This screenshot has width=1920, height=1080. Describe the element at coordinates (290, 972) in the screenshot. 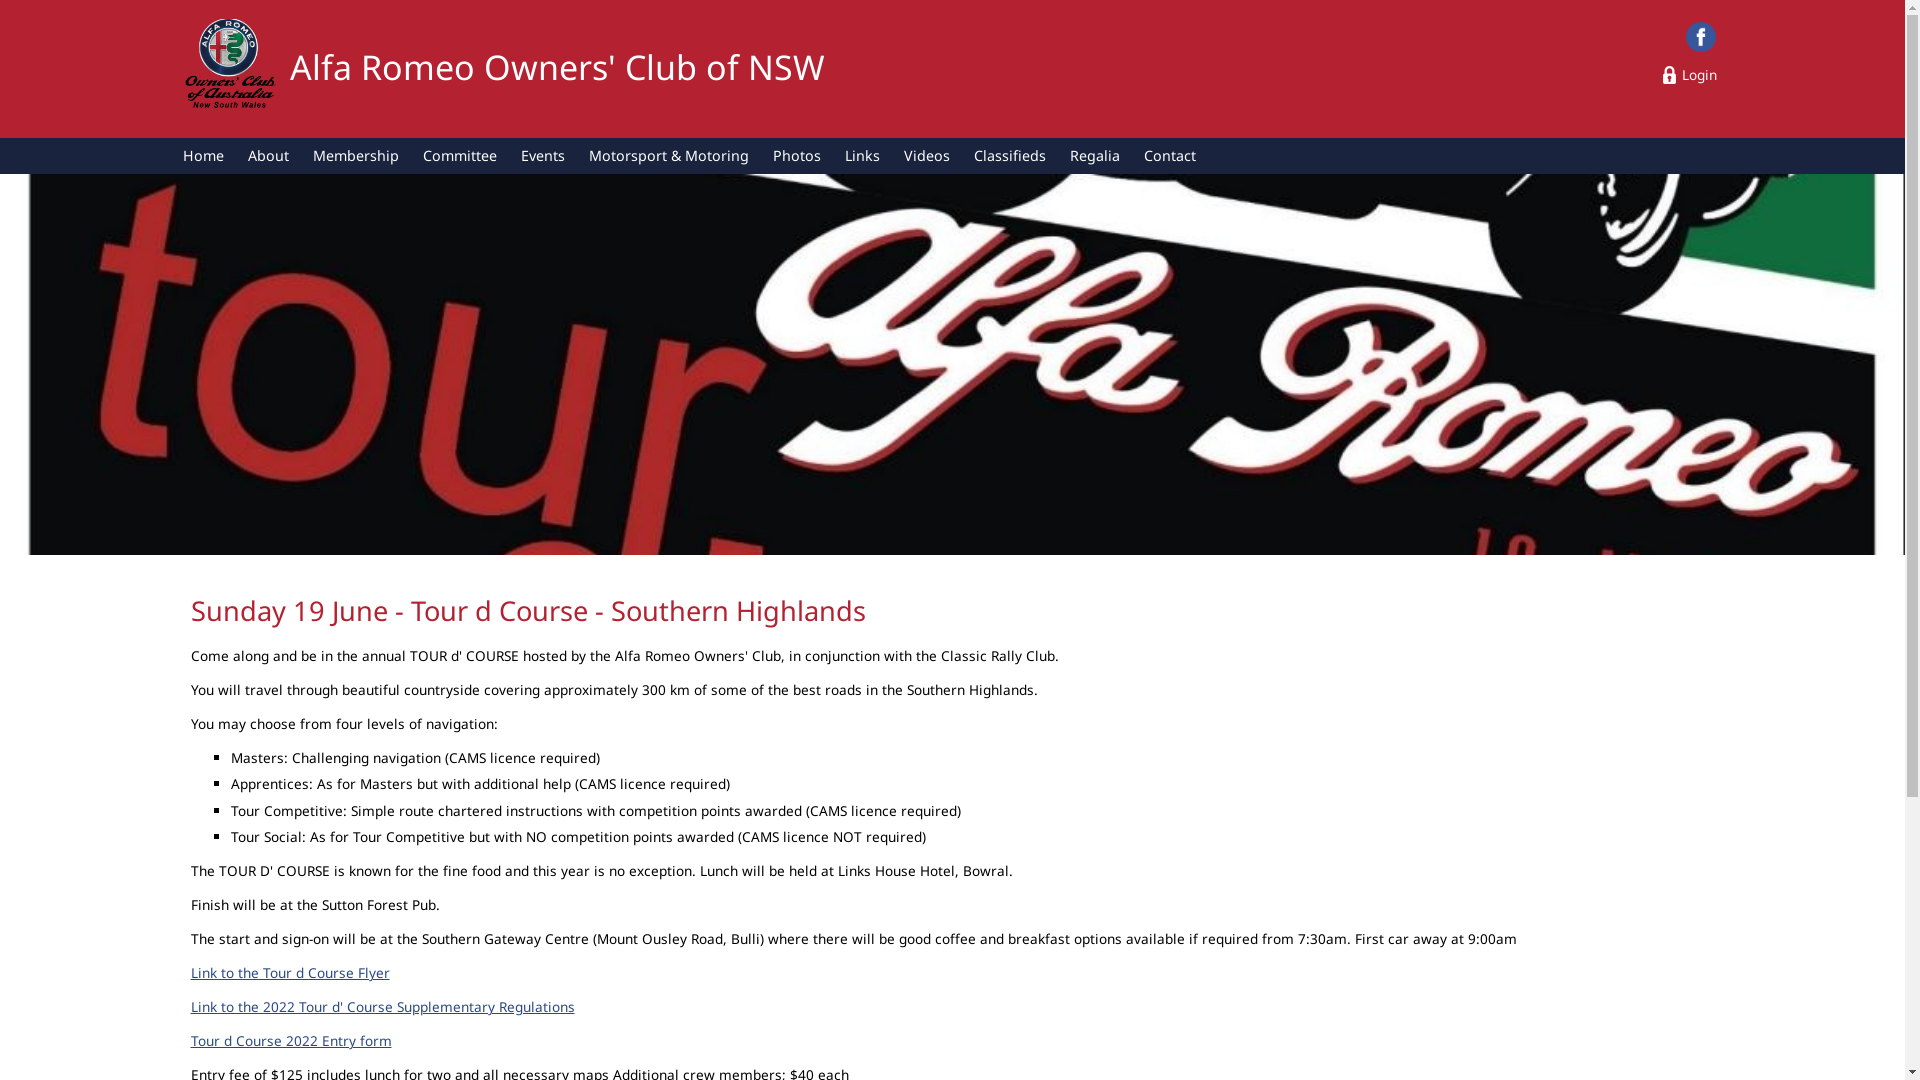

I see `Link to the Tour d Course Flyer` at that location.